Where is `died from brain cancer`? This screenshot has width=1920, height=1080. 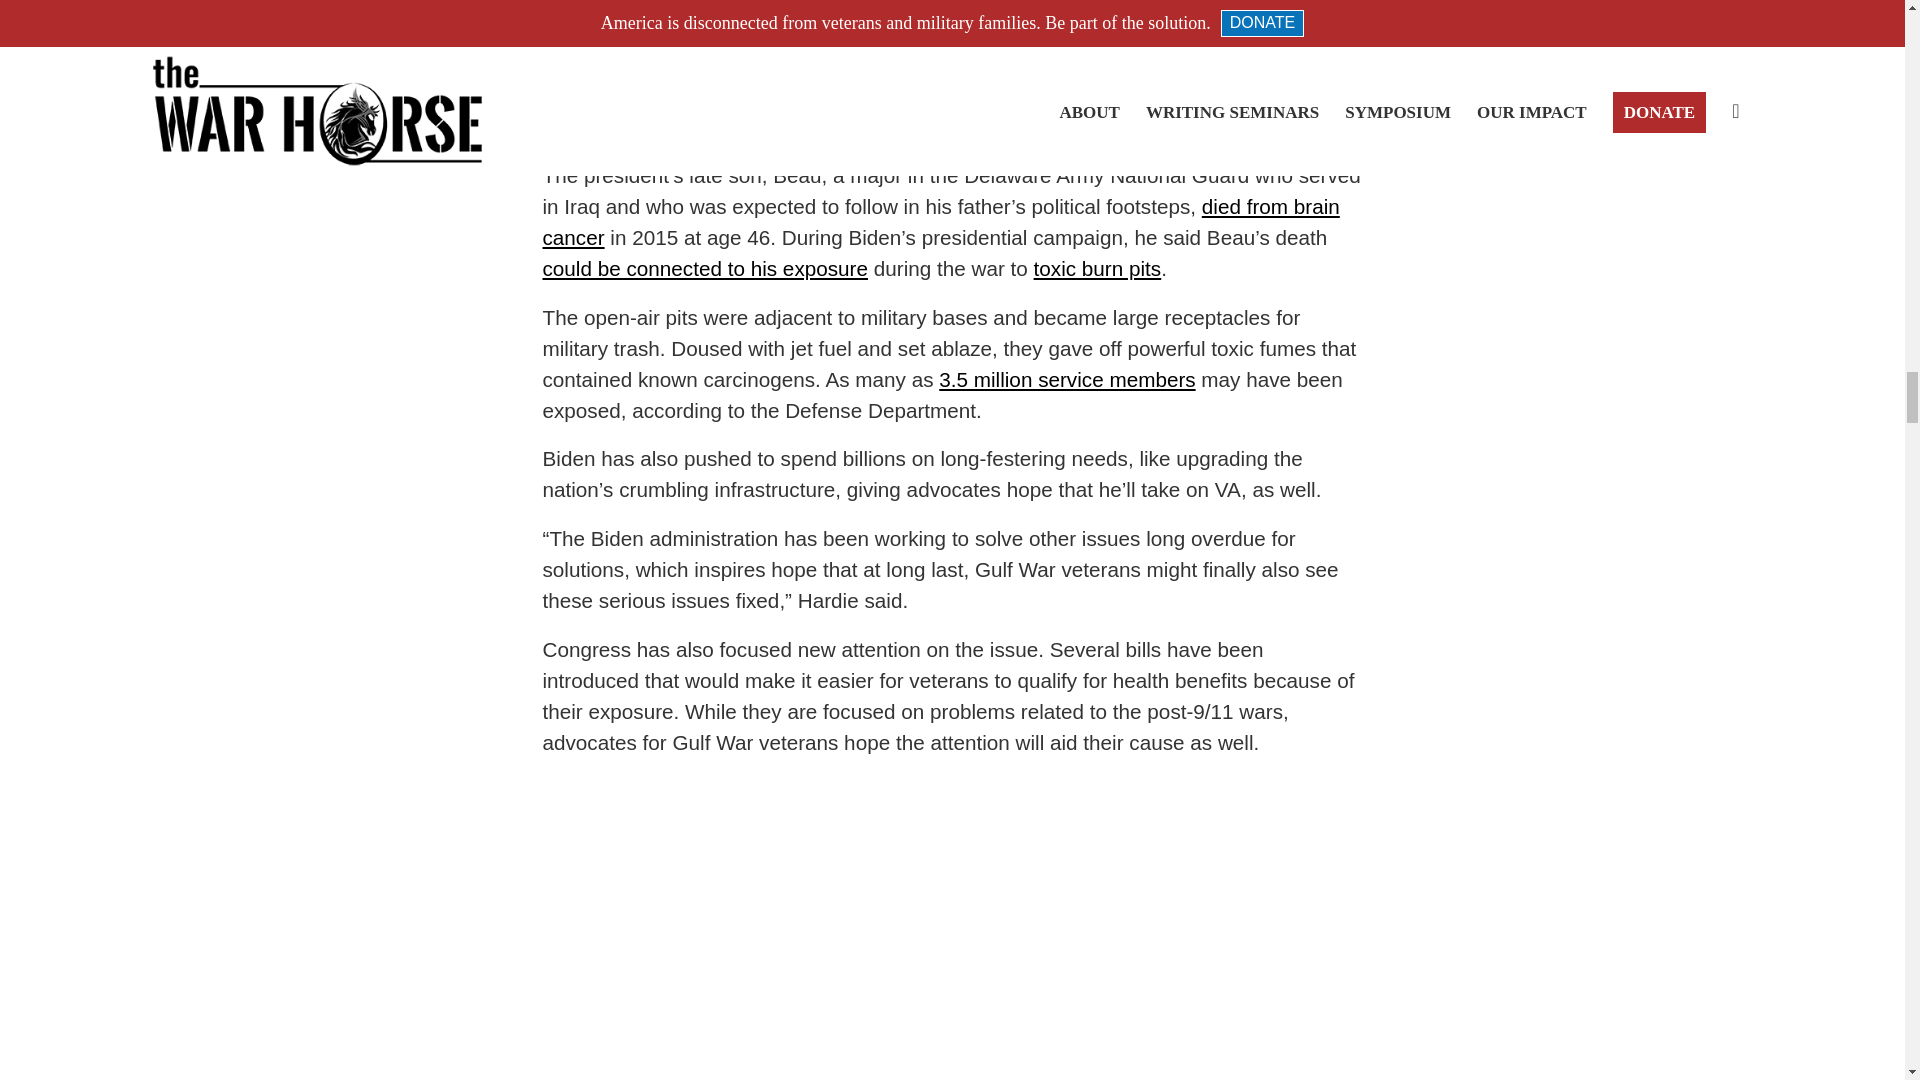 died from brain cancer is located at coordinates (940, 222).